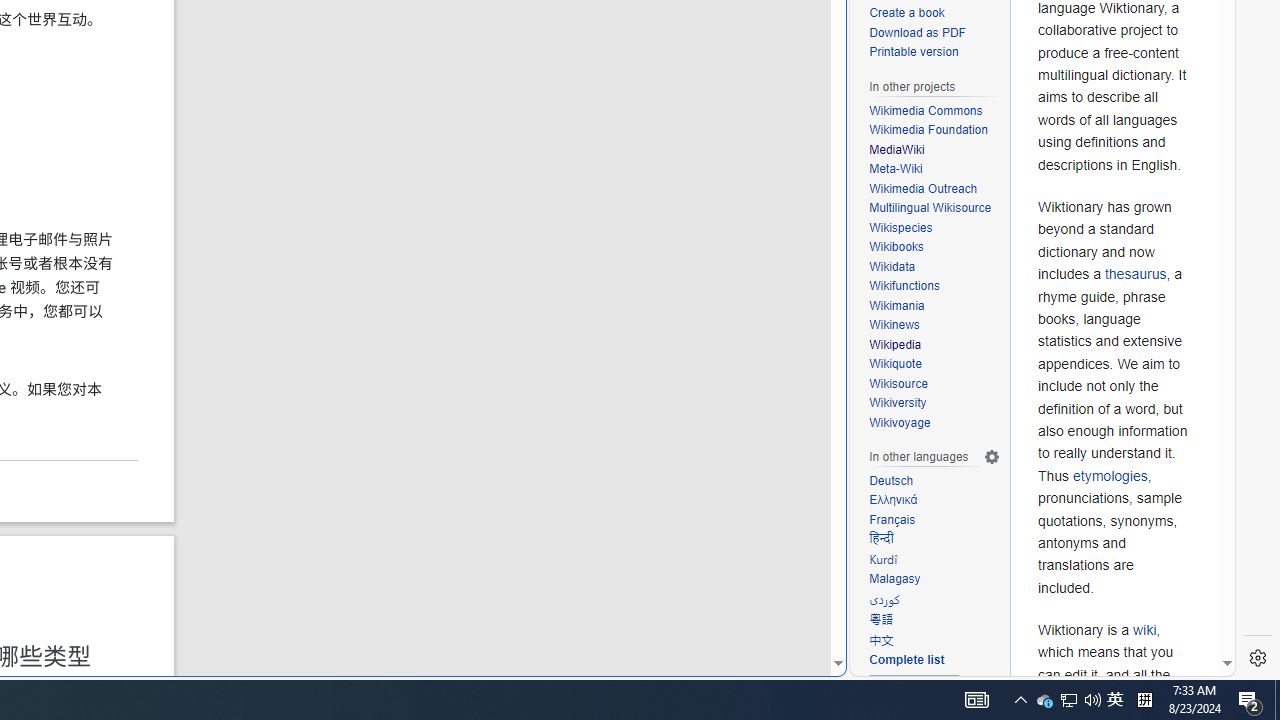  What do you see at coordinates (896, 170) in the screenshot?
I see `Meta-Wiki` at bounding box center [896, 170].